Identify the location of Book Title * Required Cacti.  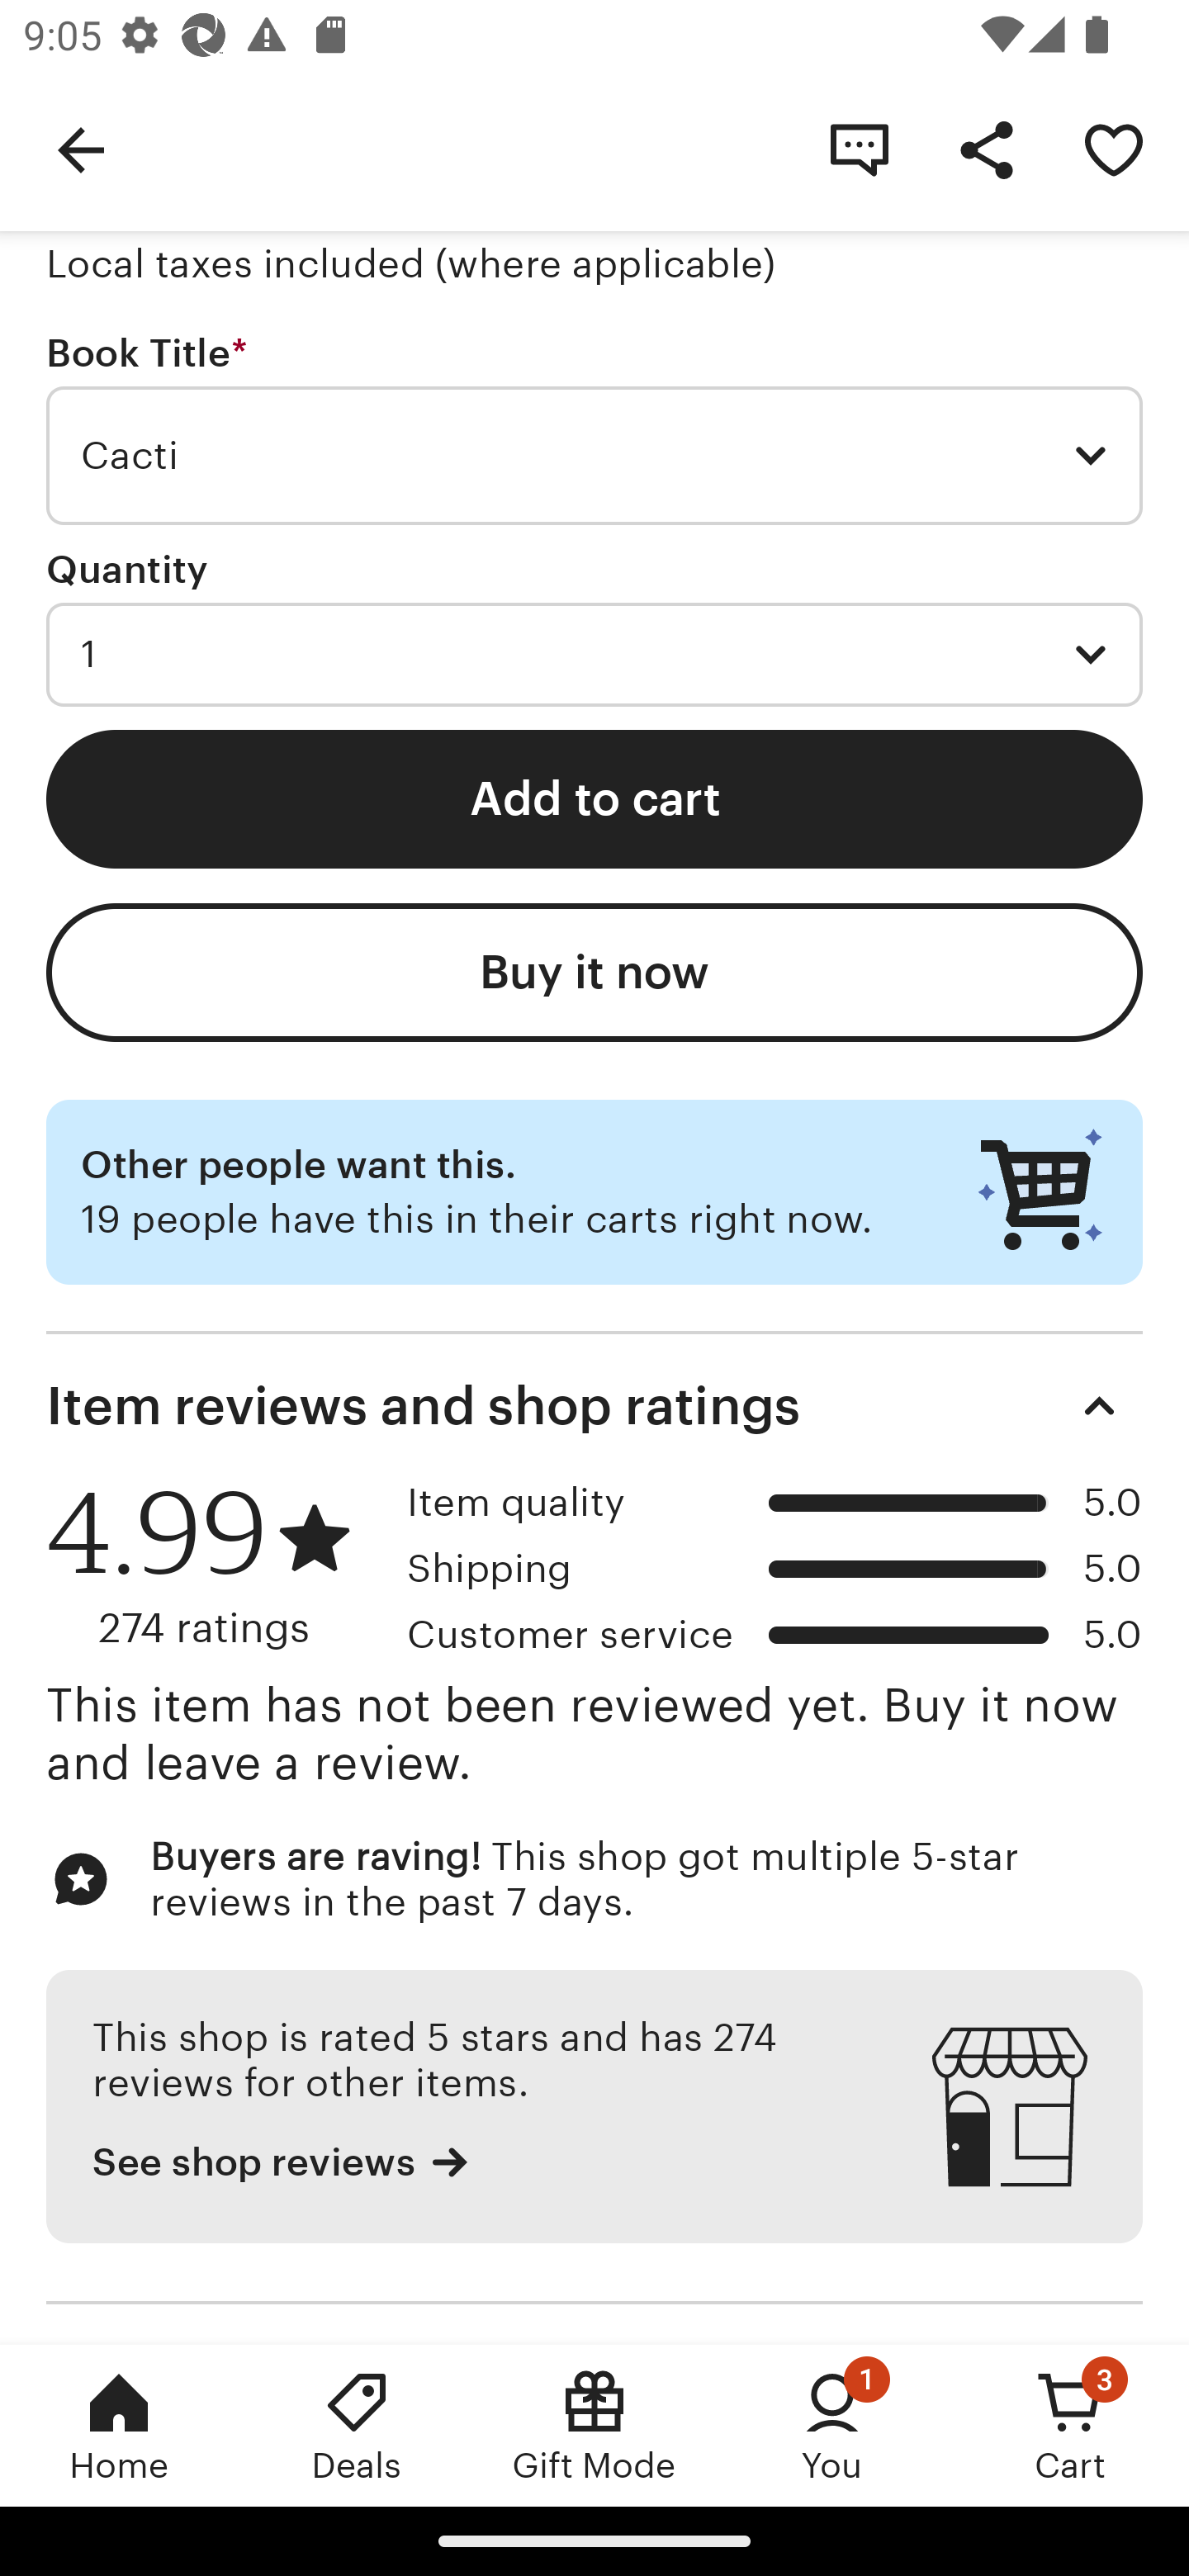
(594, 429).